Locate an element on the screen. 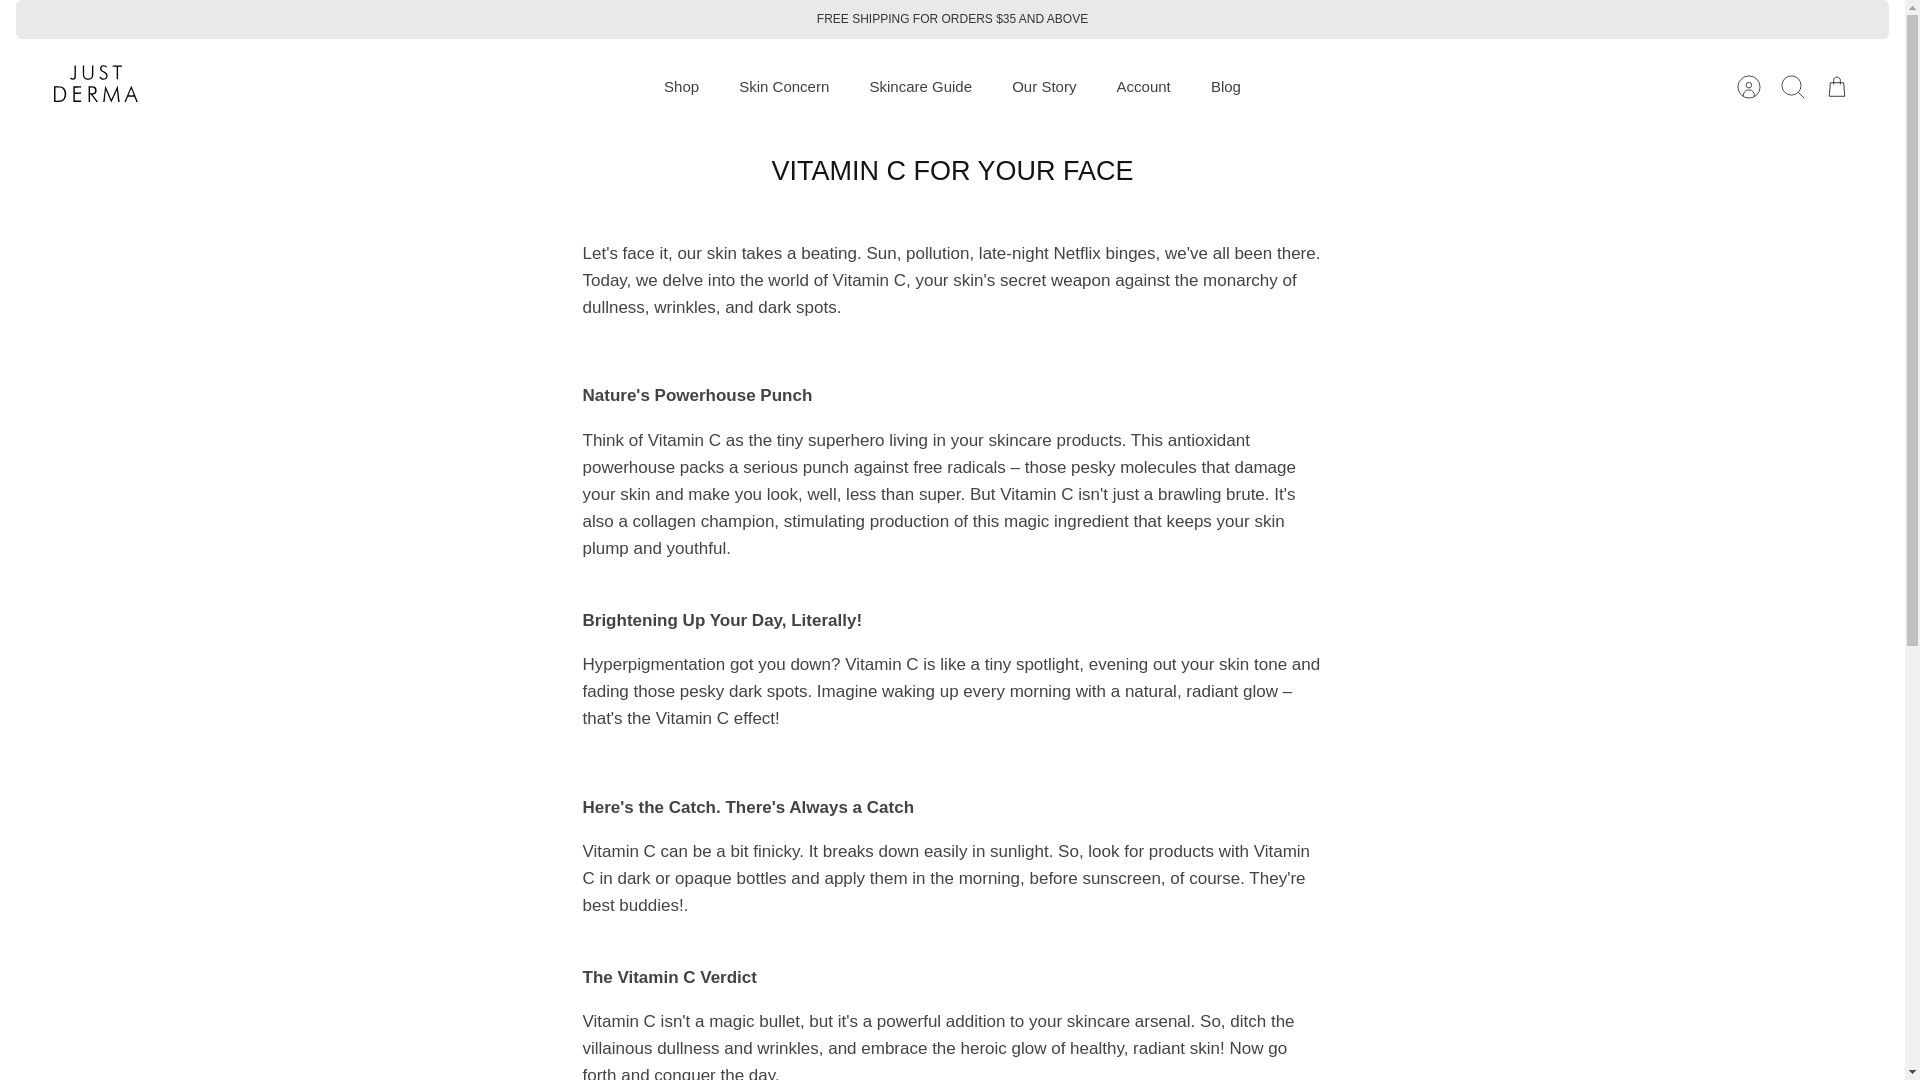  Our Story is located at coordinates (1044, 87).